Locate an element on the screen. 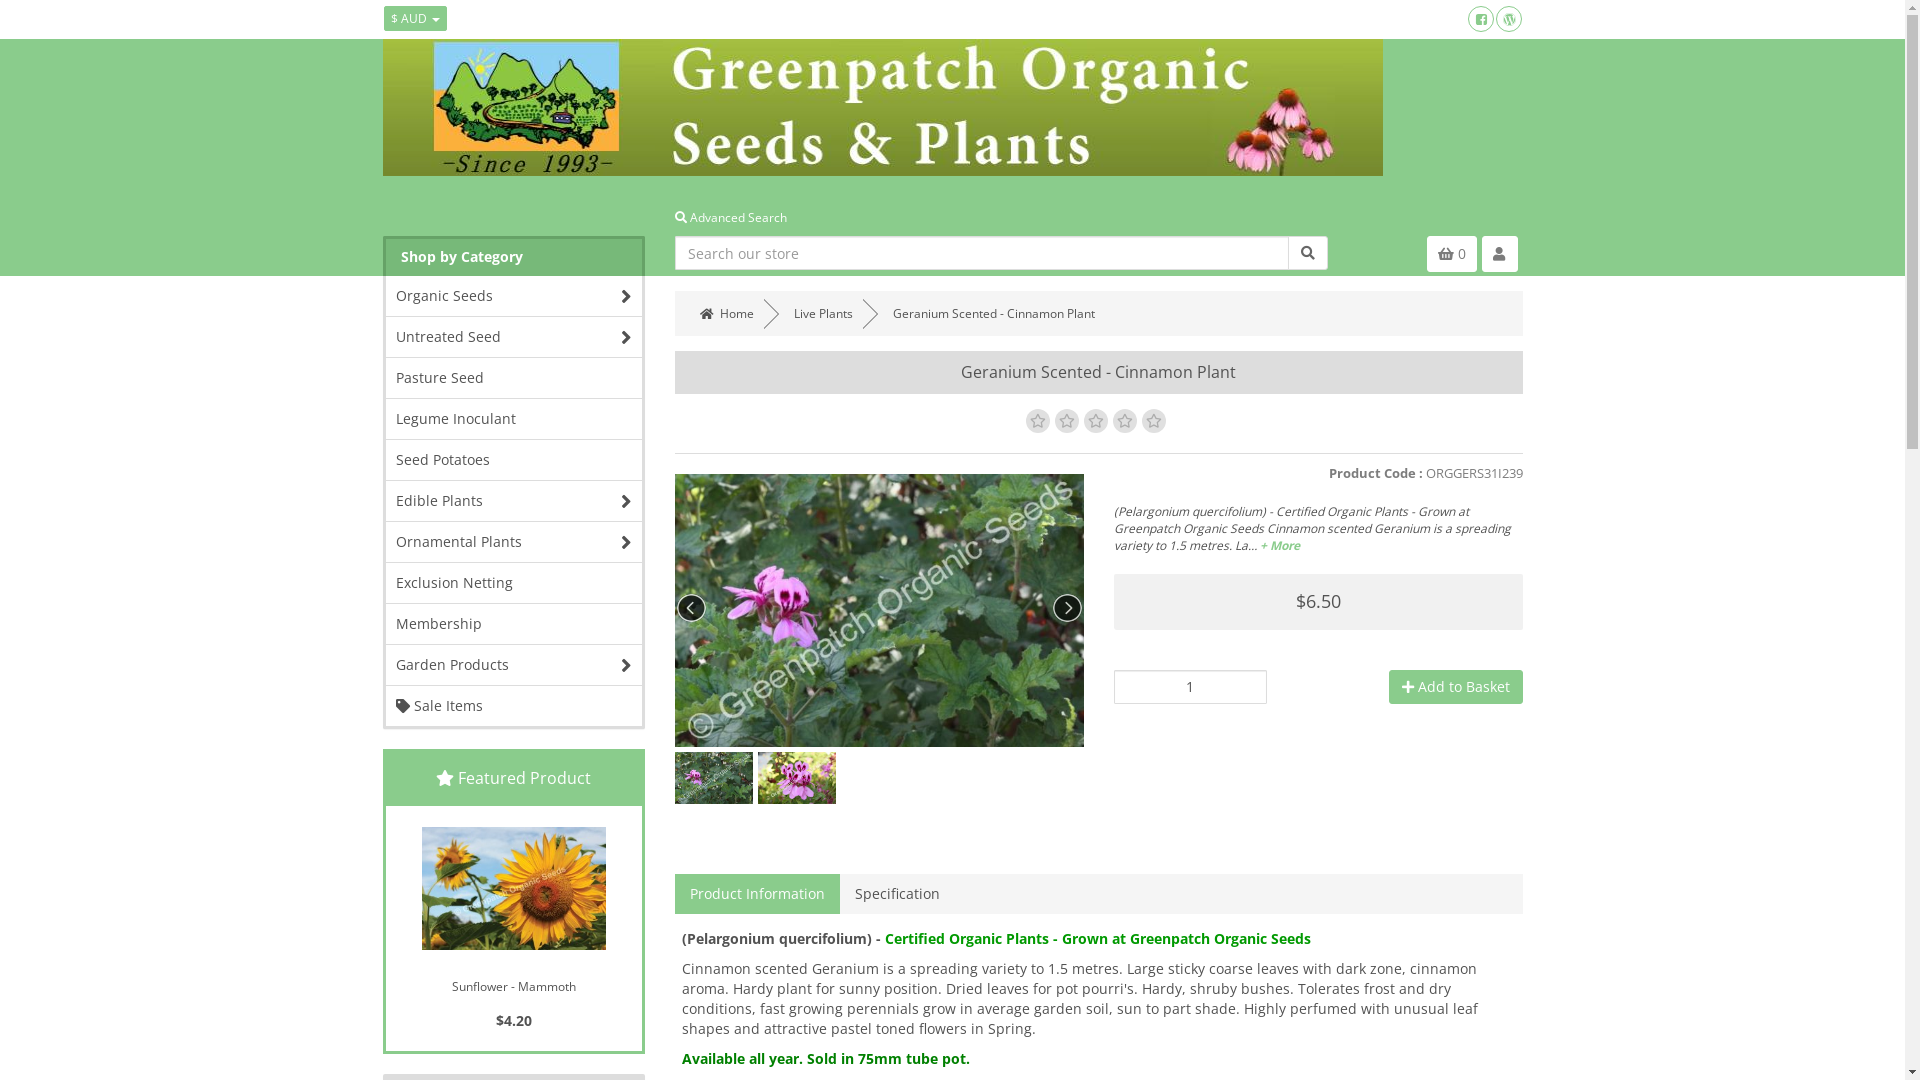 The height and width of the screenshot is (1080, 1920). Click to enlarge is located at coordinates (470, 608).